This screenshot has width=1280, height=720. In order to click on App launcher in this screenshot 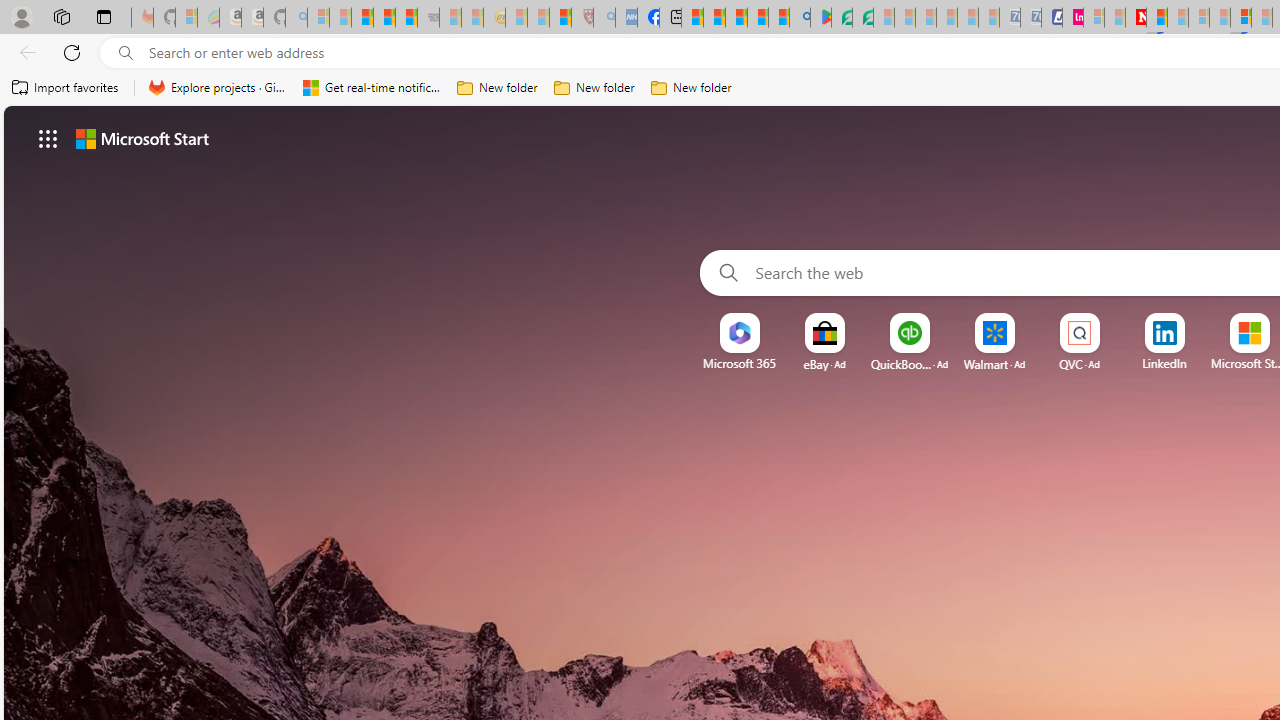, I will do `click(48, 138)`.